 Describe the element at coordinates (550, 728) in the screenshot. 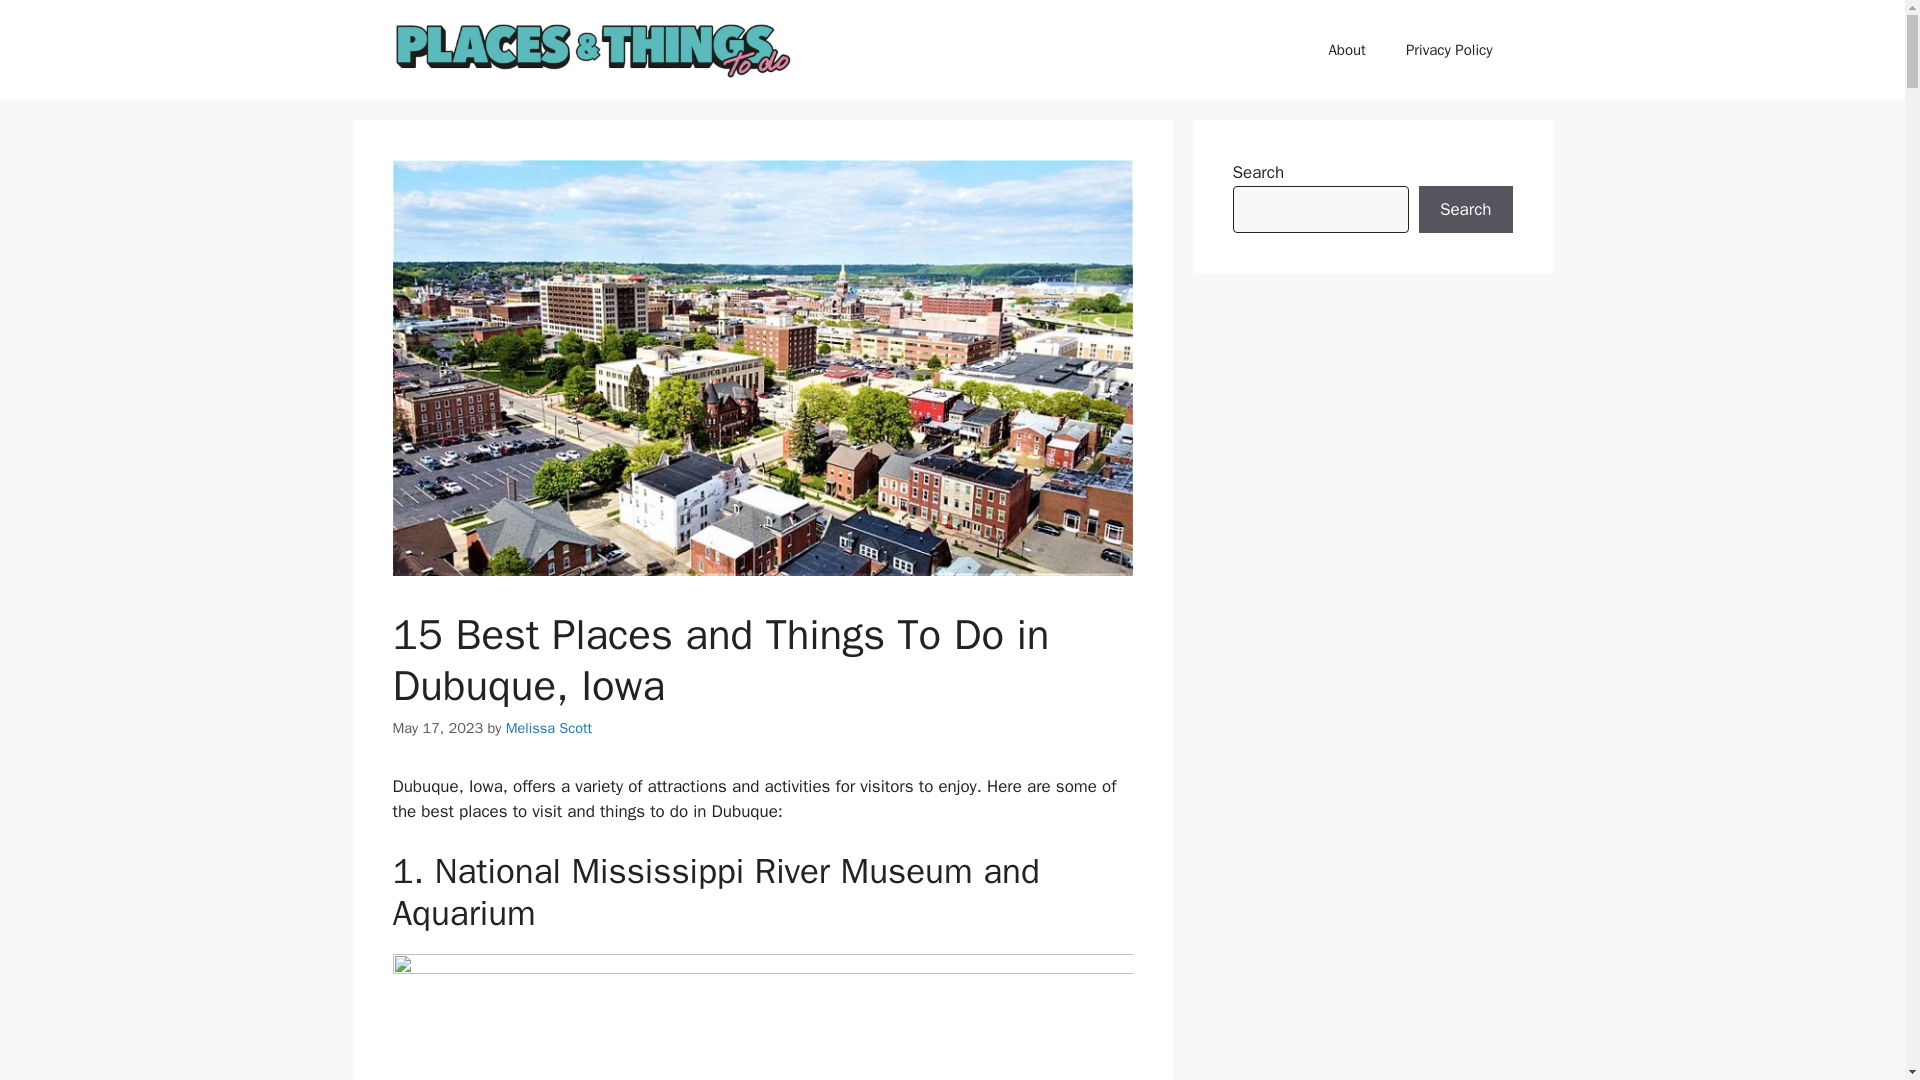

I see `View all posts by Melissa Scott` at that location.